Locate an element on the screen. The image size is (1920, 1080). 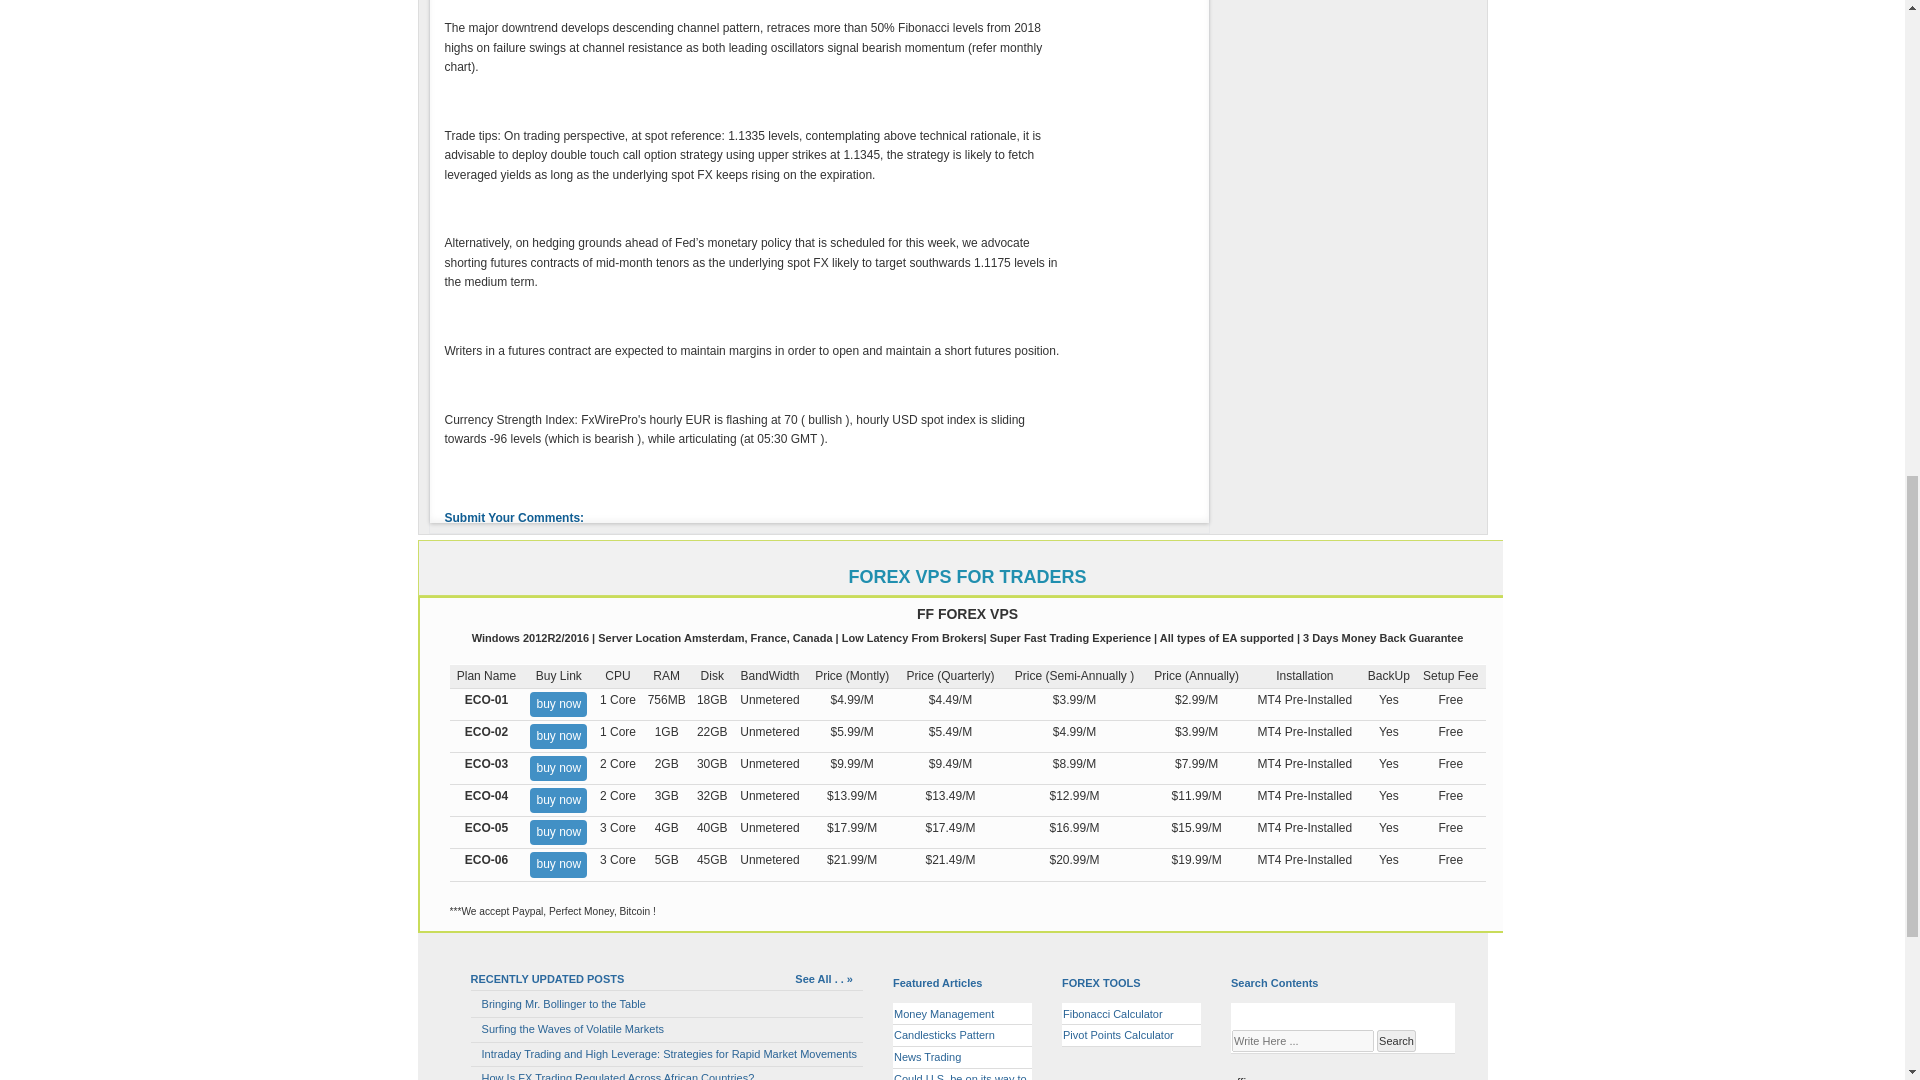
button is located at coordinates (474, 1030).